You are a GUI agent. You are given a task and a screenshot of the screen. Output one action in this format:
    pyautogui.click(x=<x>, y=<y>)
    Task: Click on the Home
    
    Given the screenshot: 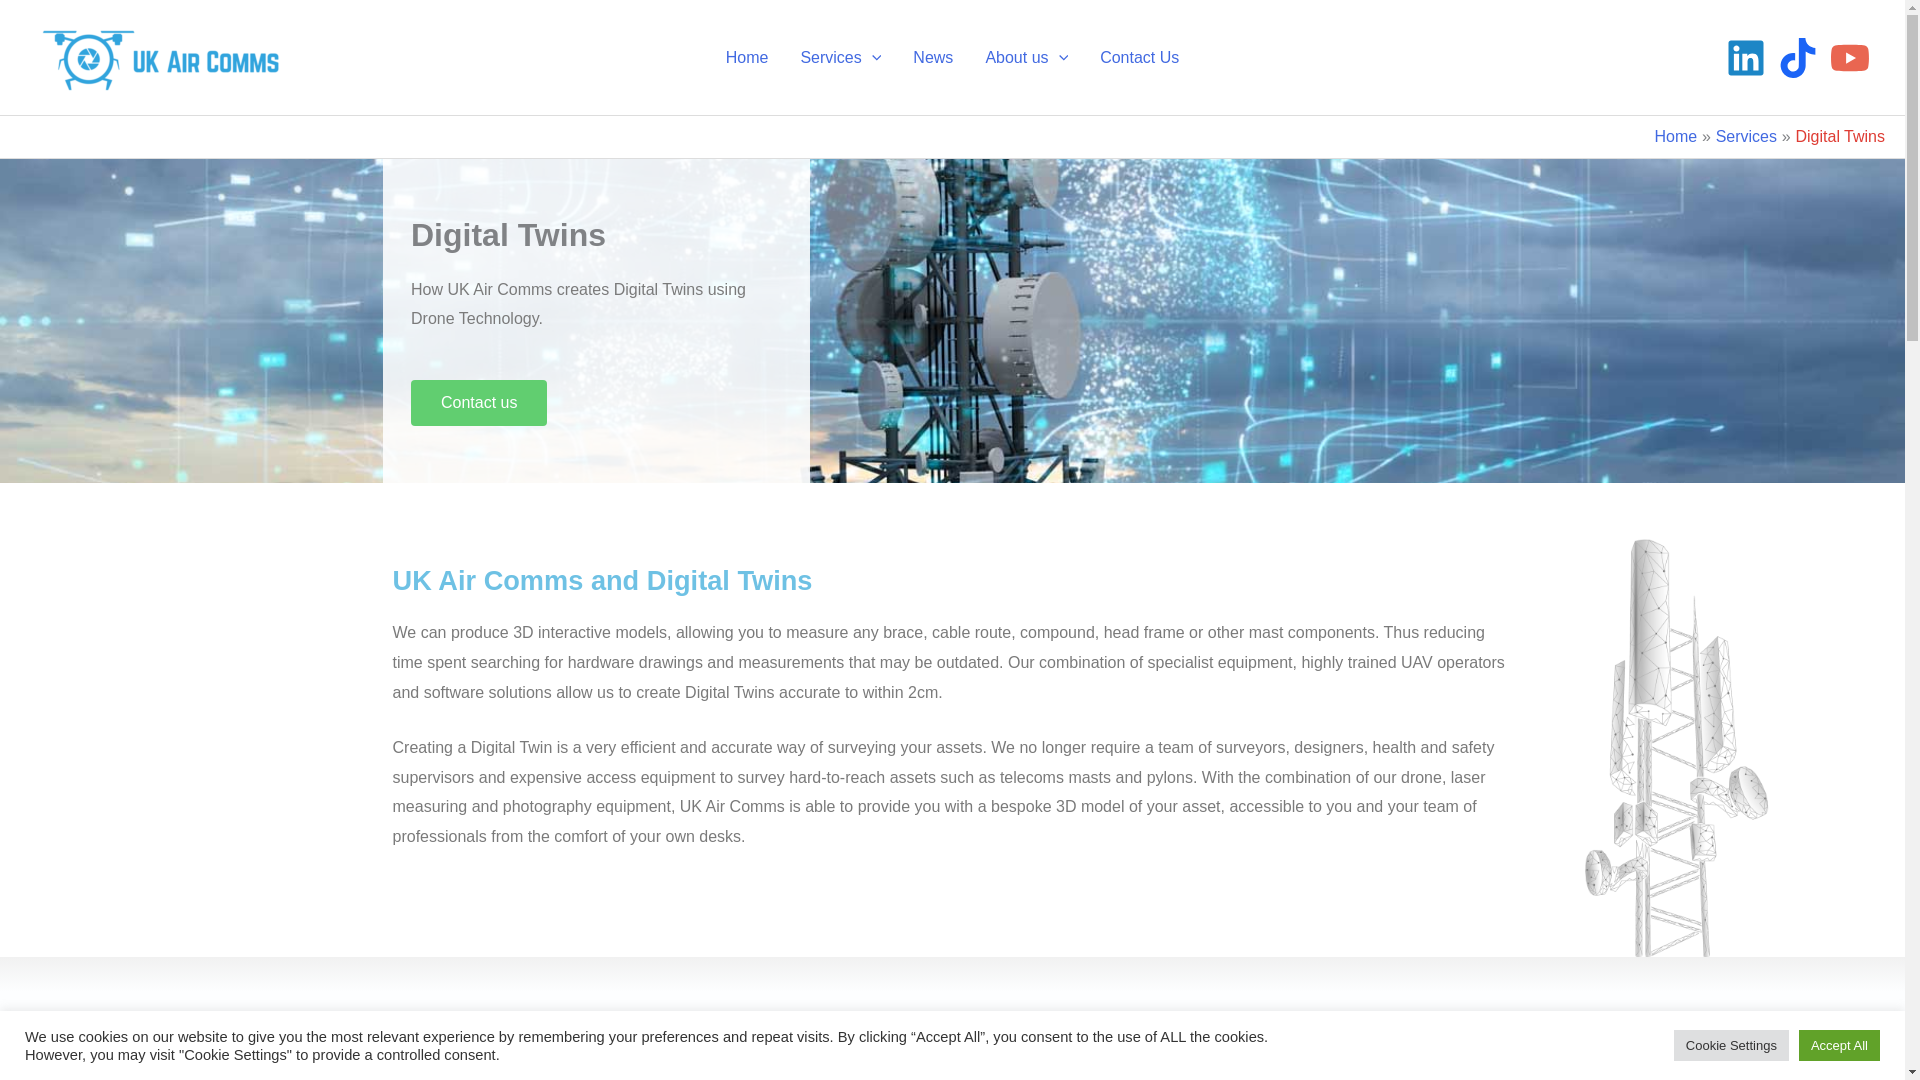 What is the action you would take?
    pyautogui.click(x=1675, y=136)
    